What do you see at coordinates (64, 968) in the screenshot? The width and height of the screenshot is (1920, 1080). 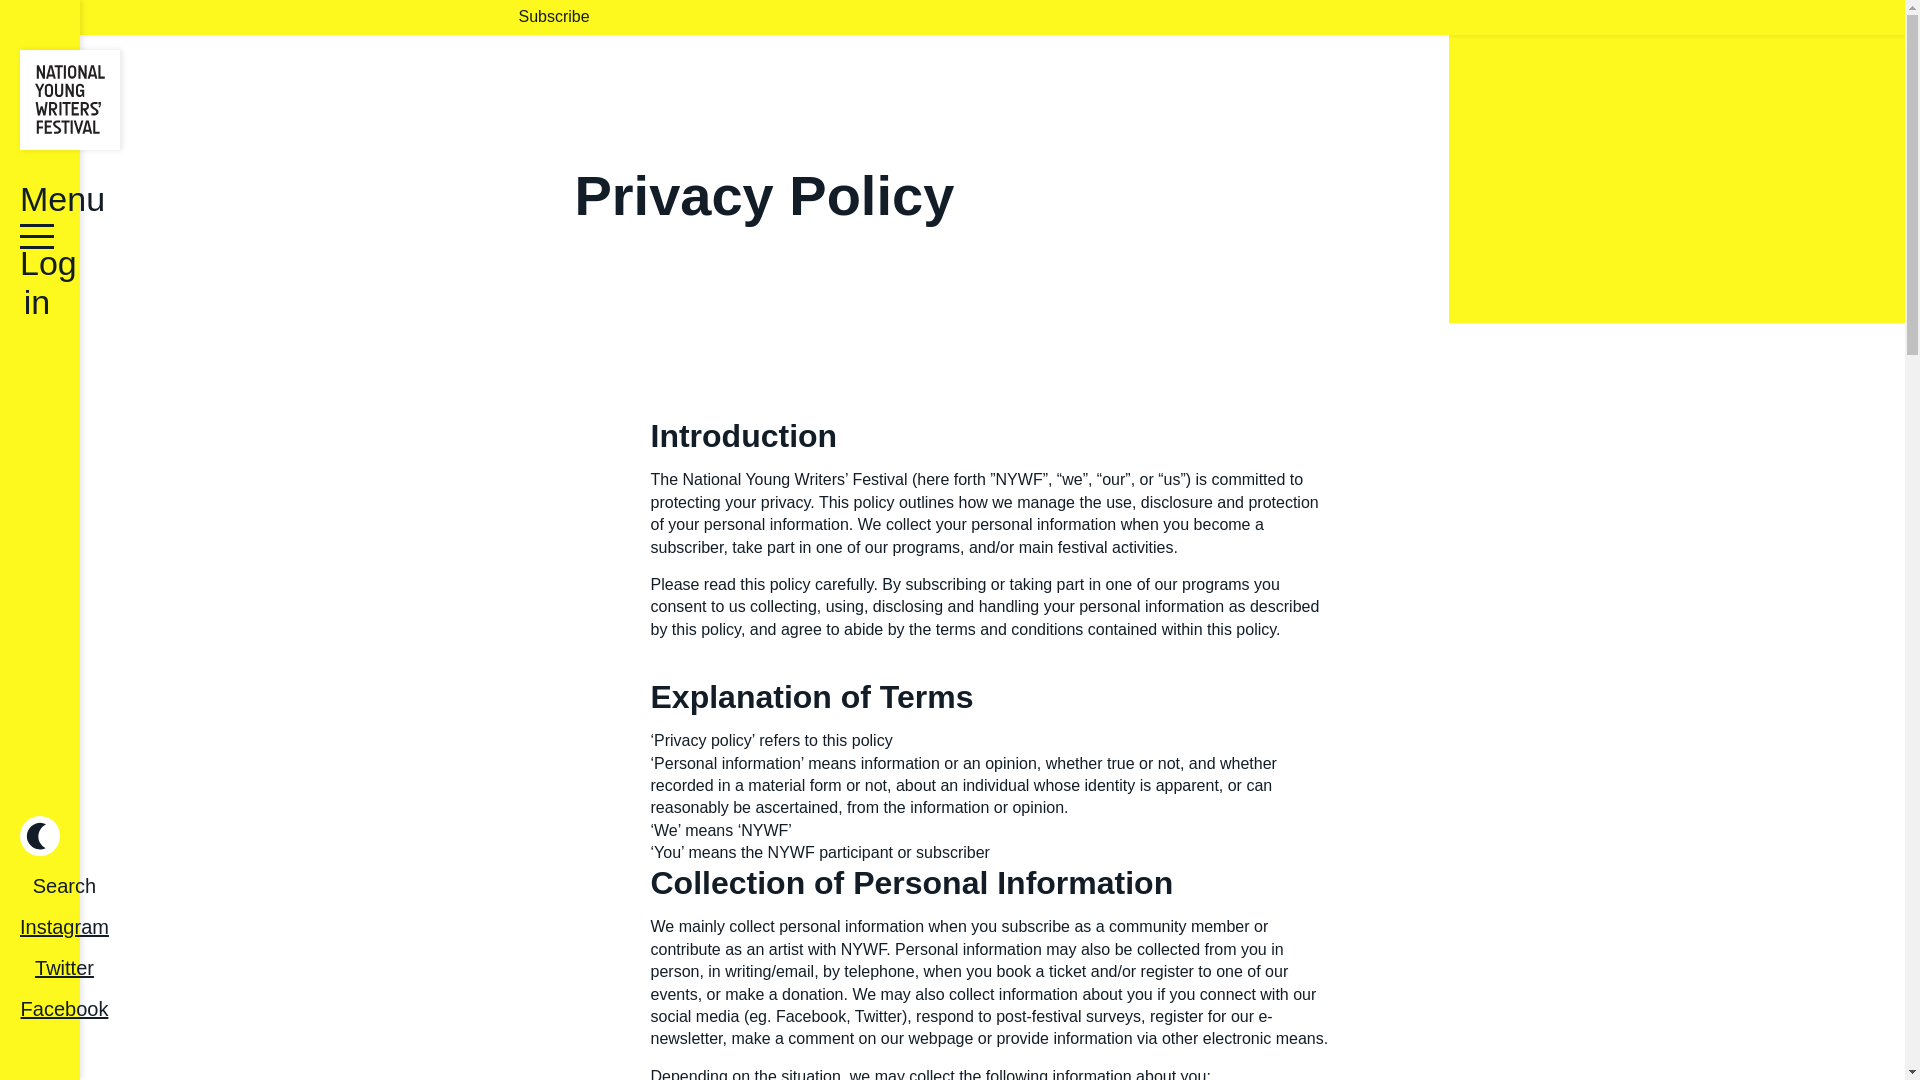 I see `Twitter` at bounding box center [64, 968].